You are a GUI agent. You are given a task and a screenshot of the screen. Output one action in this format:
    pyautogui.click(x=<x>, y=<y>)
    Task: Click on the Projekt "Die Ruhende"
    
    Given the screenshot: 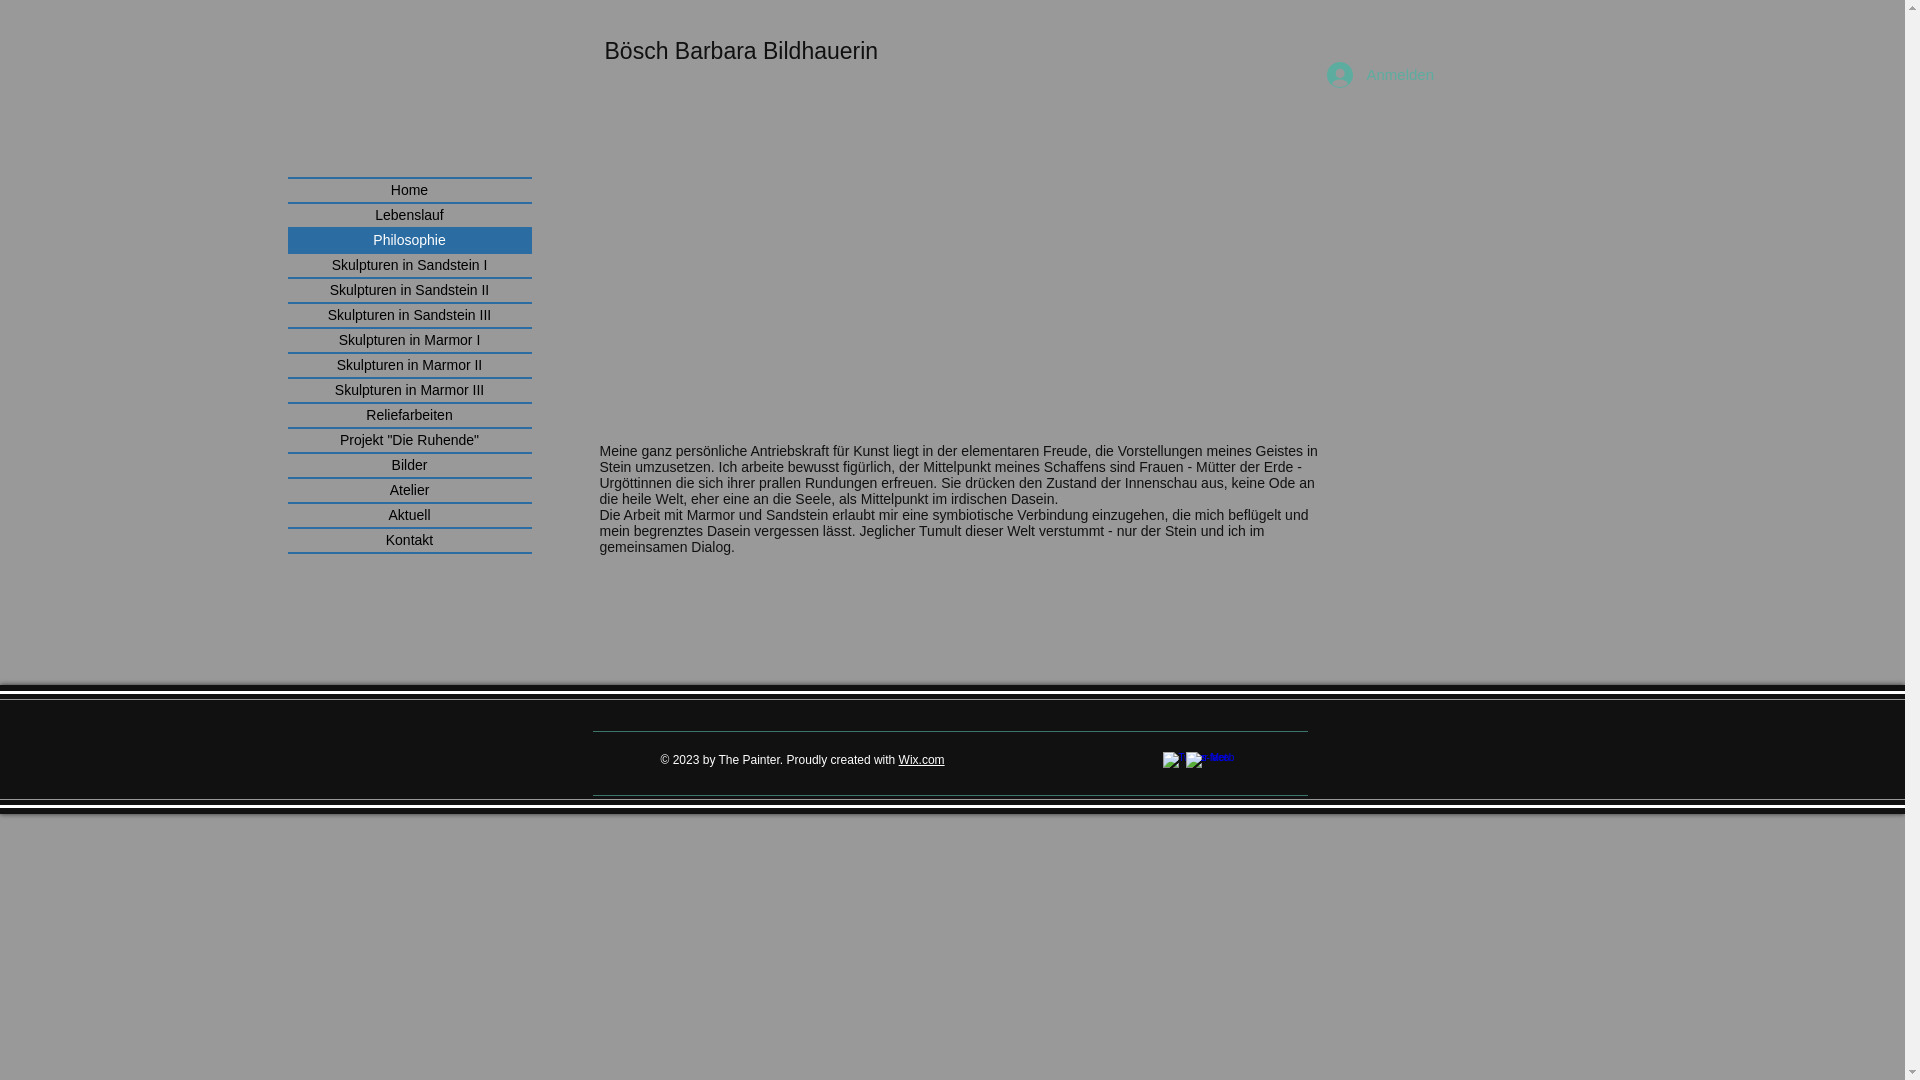 What is the action you would take?
    pyautogui.click(x=410, y=440)
    